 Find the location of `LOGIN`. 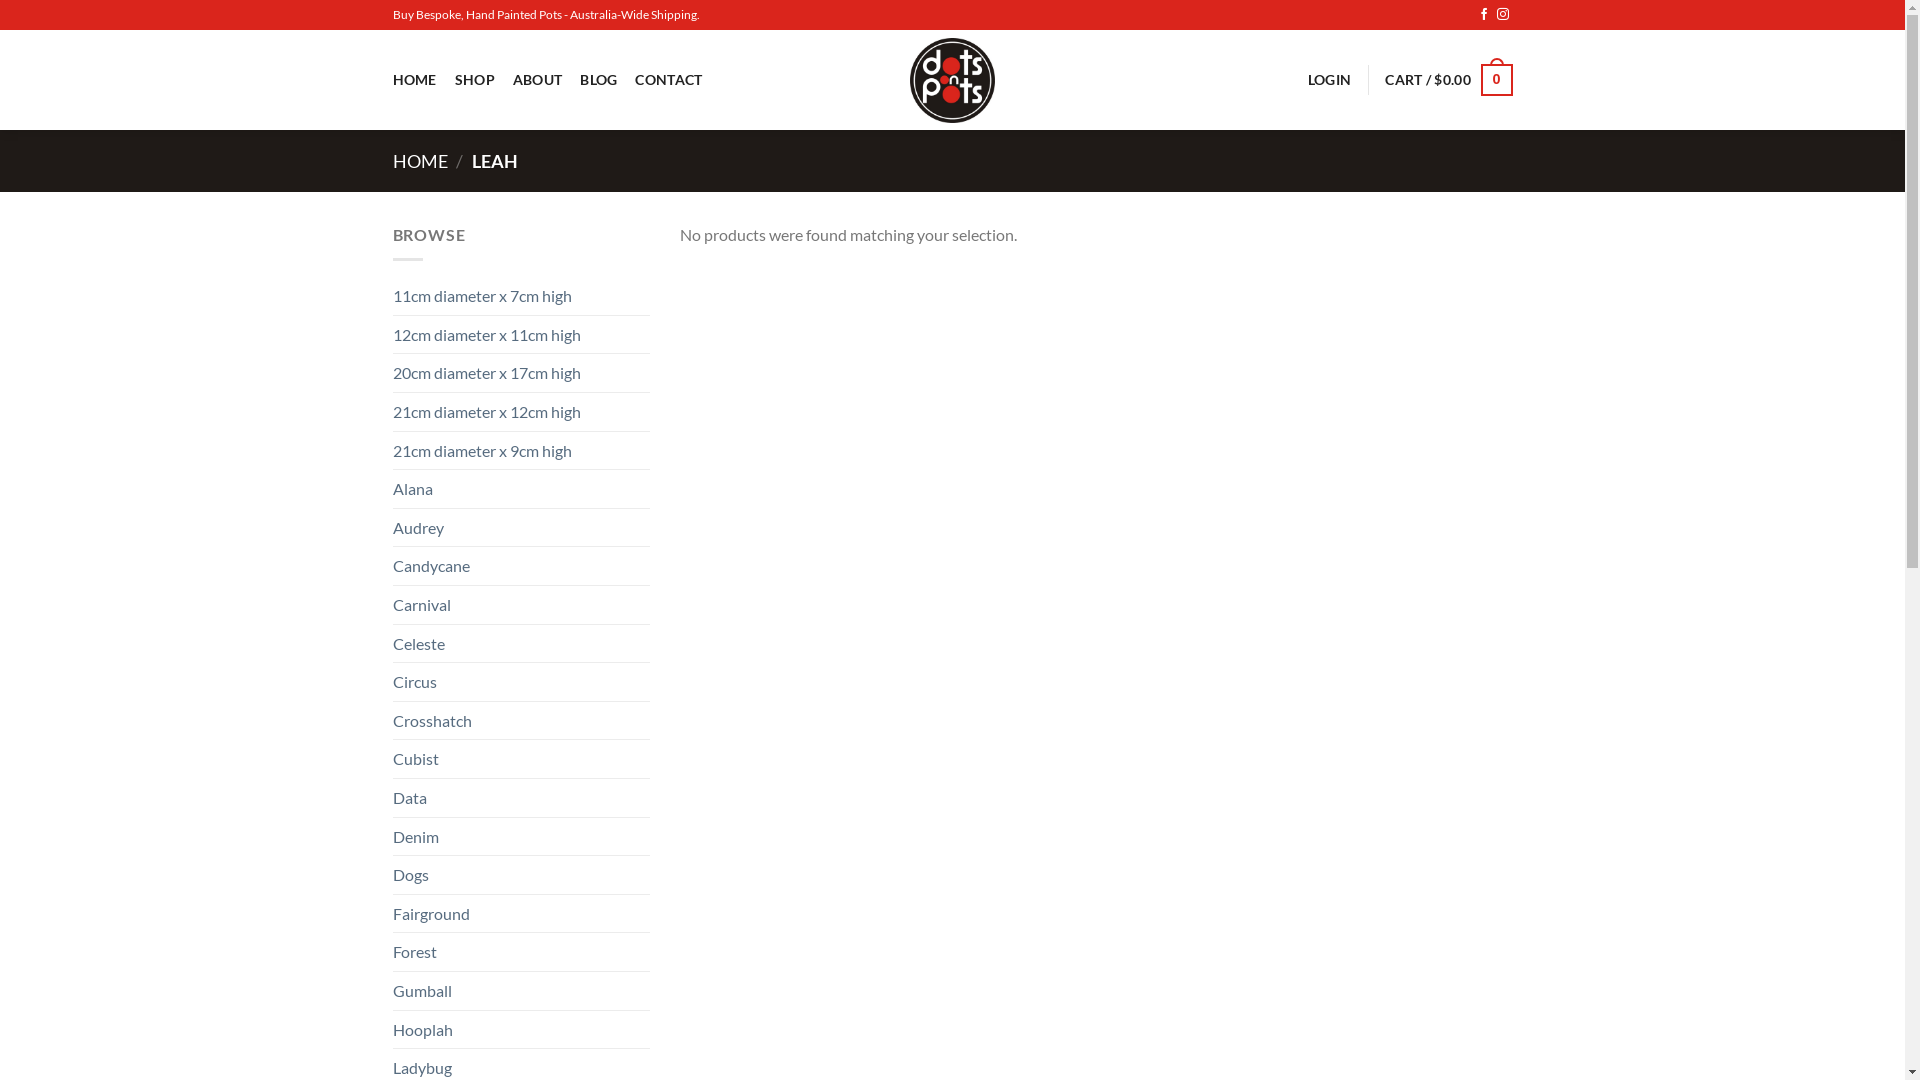

LOGIN is located at coordinates (1330, 80).